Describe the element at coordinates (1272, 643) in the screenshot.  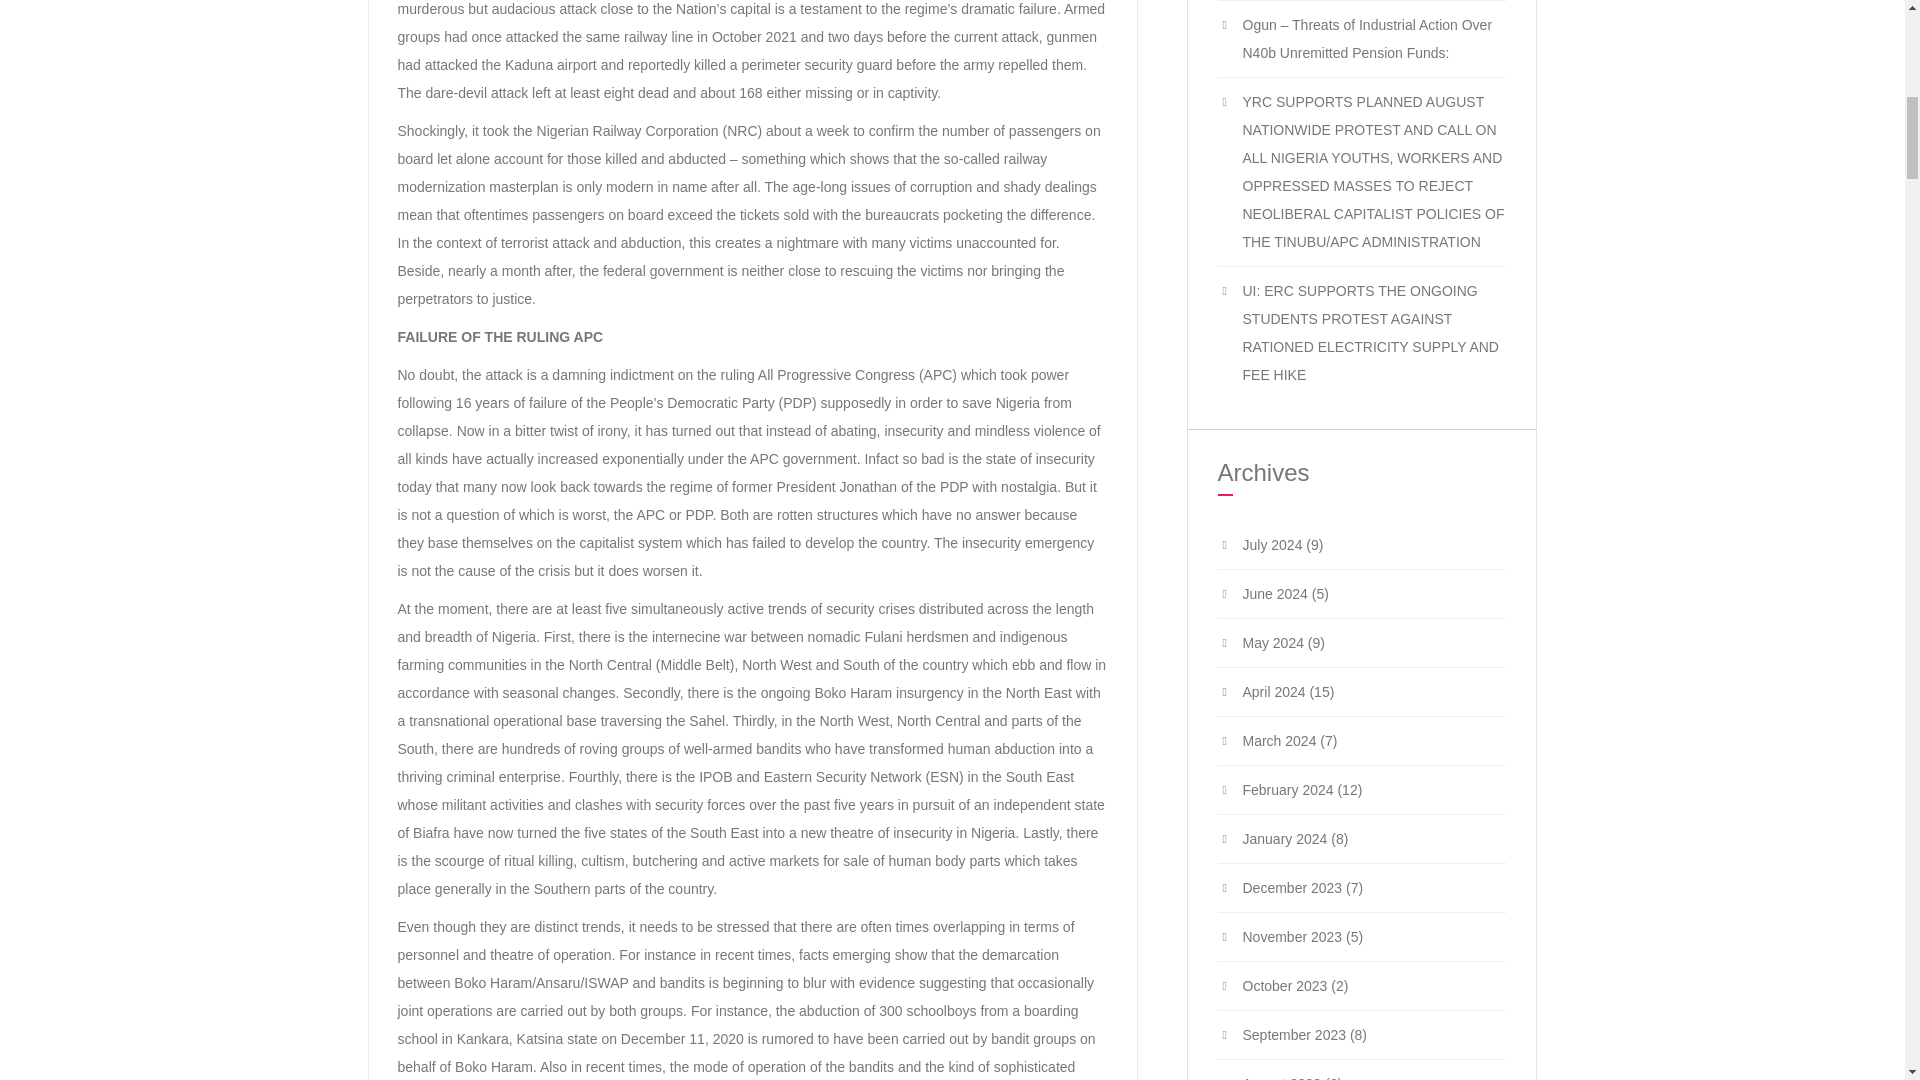
I see `May 2024` at that location.